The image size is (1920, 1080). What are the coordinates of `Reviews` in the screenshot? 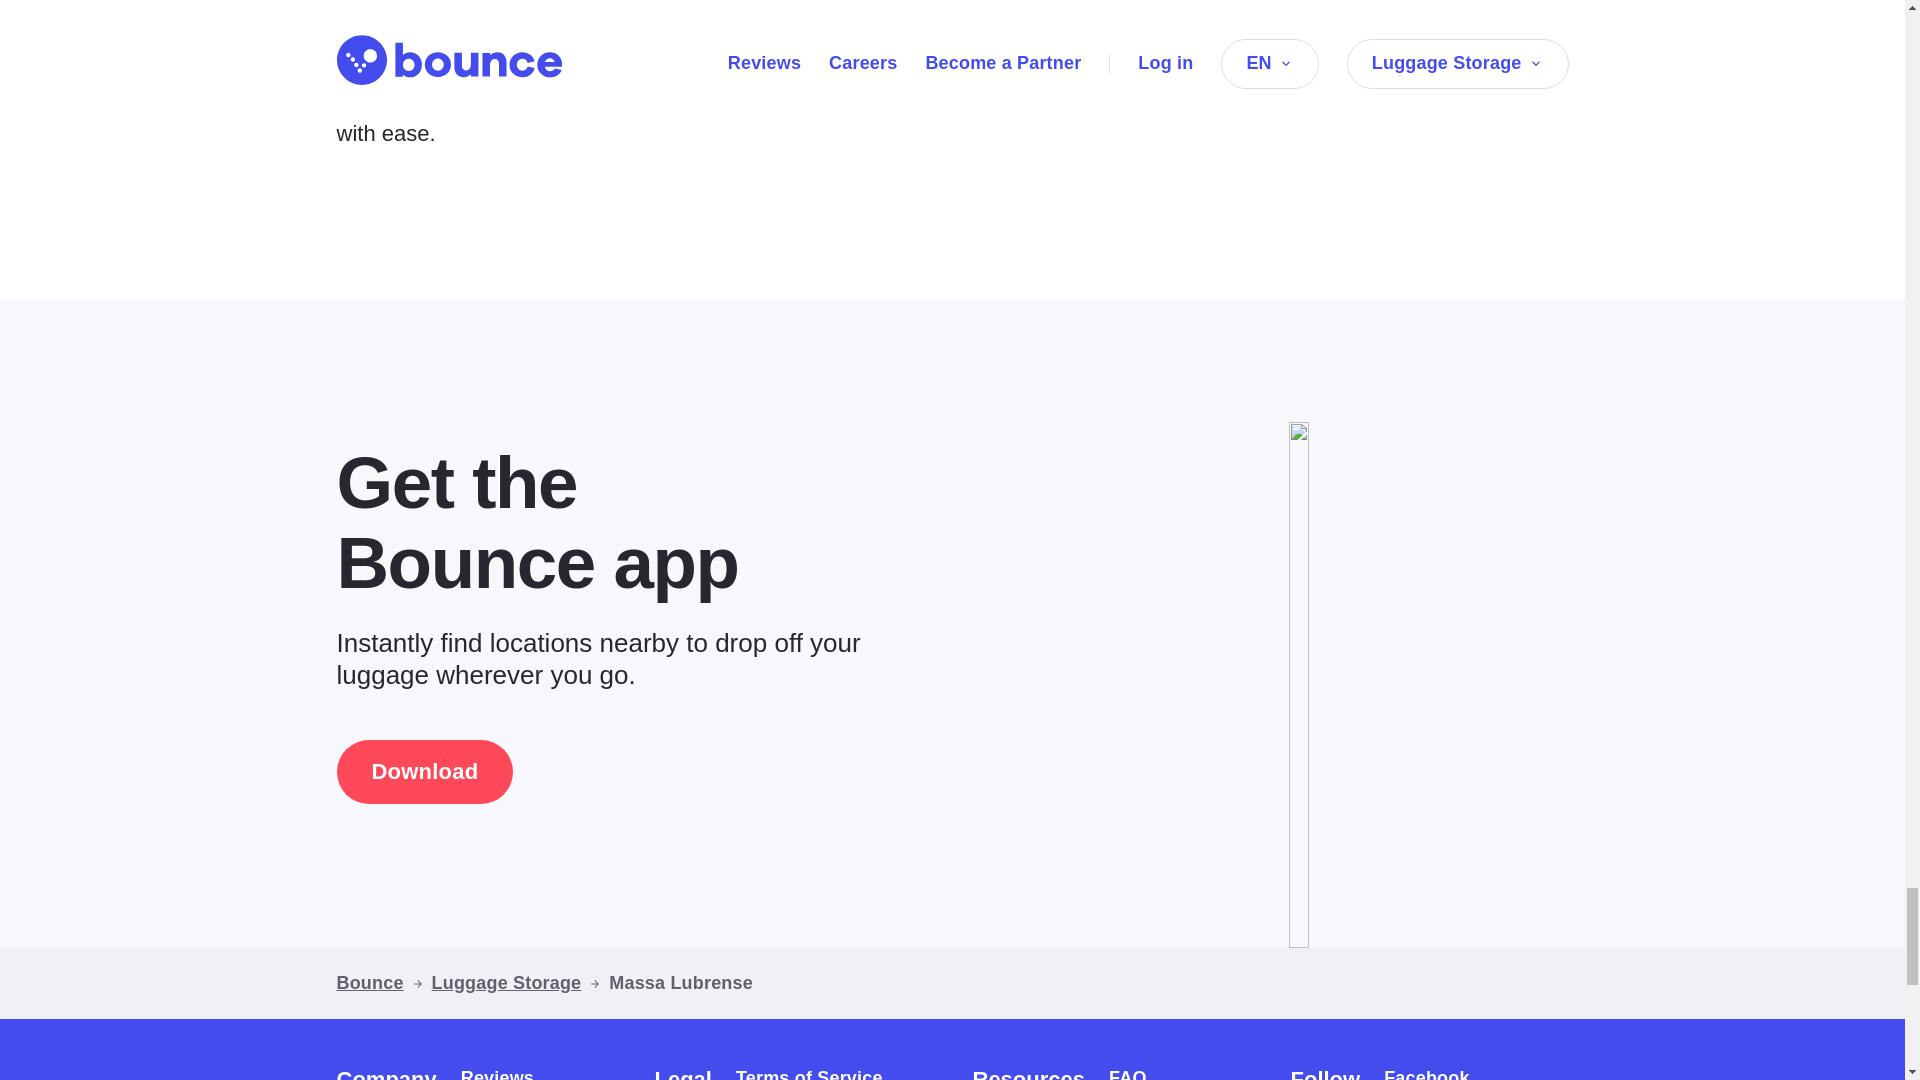 It's located at (496, 1074).